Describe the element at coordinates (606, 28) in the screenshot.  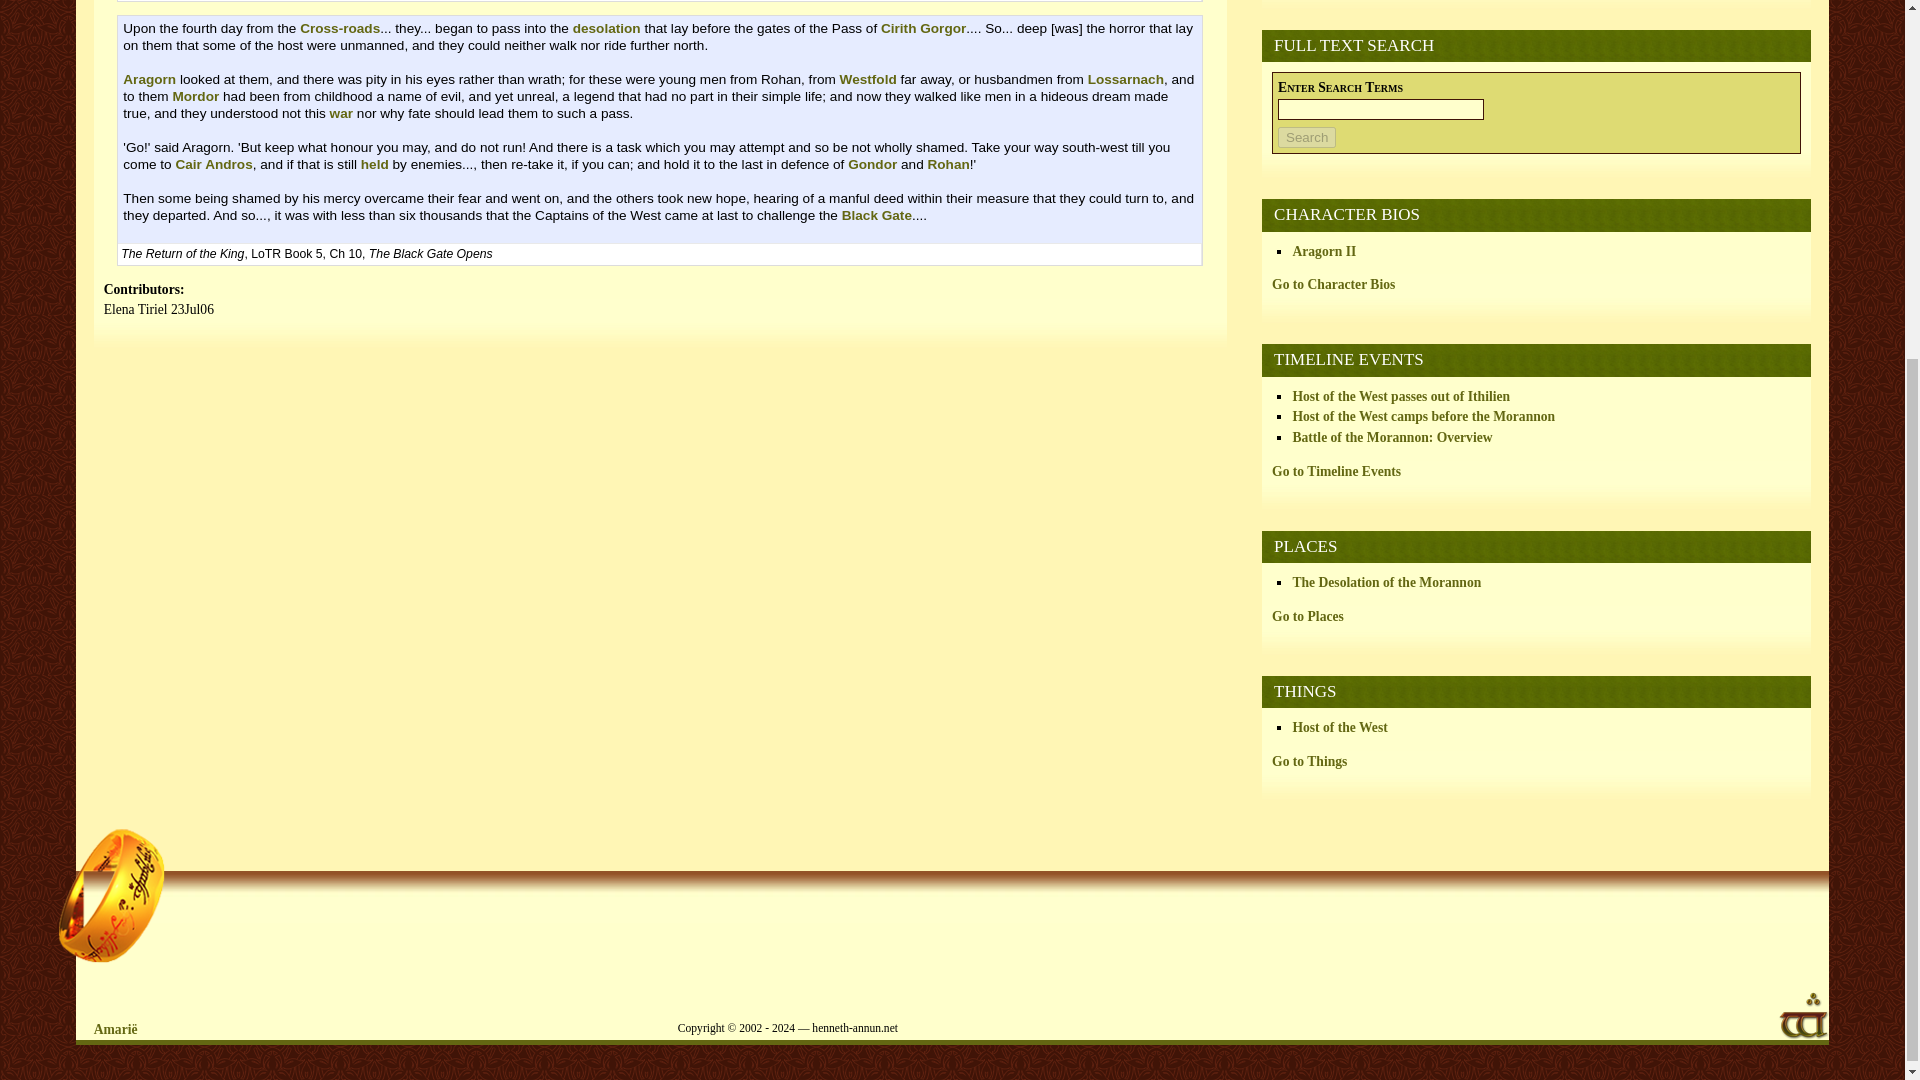
I see `desolation` at that location.